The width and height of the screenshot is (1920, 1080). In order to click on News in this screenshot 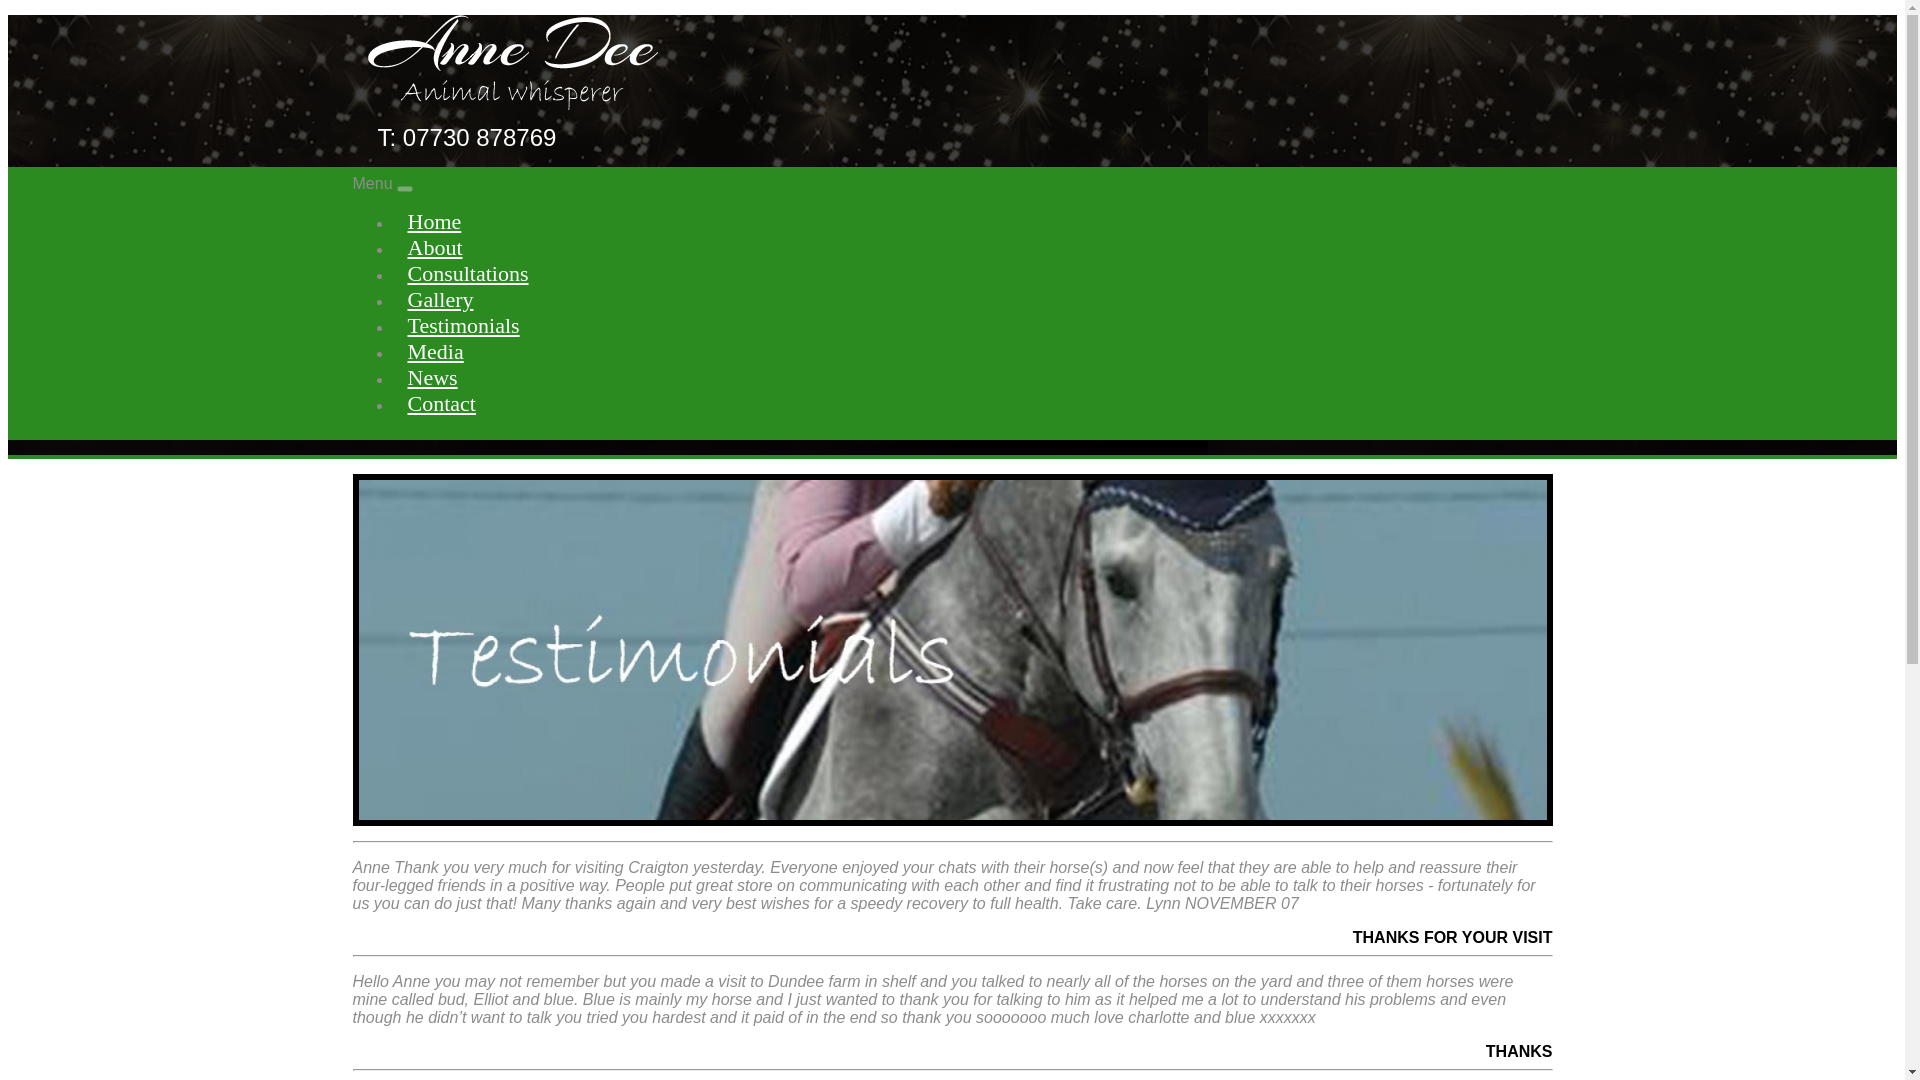, I will do `click(971, 376)`.